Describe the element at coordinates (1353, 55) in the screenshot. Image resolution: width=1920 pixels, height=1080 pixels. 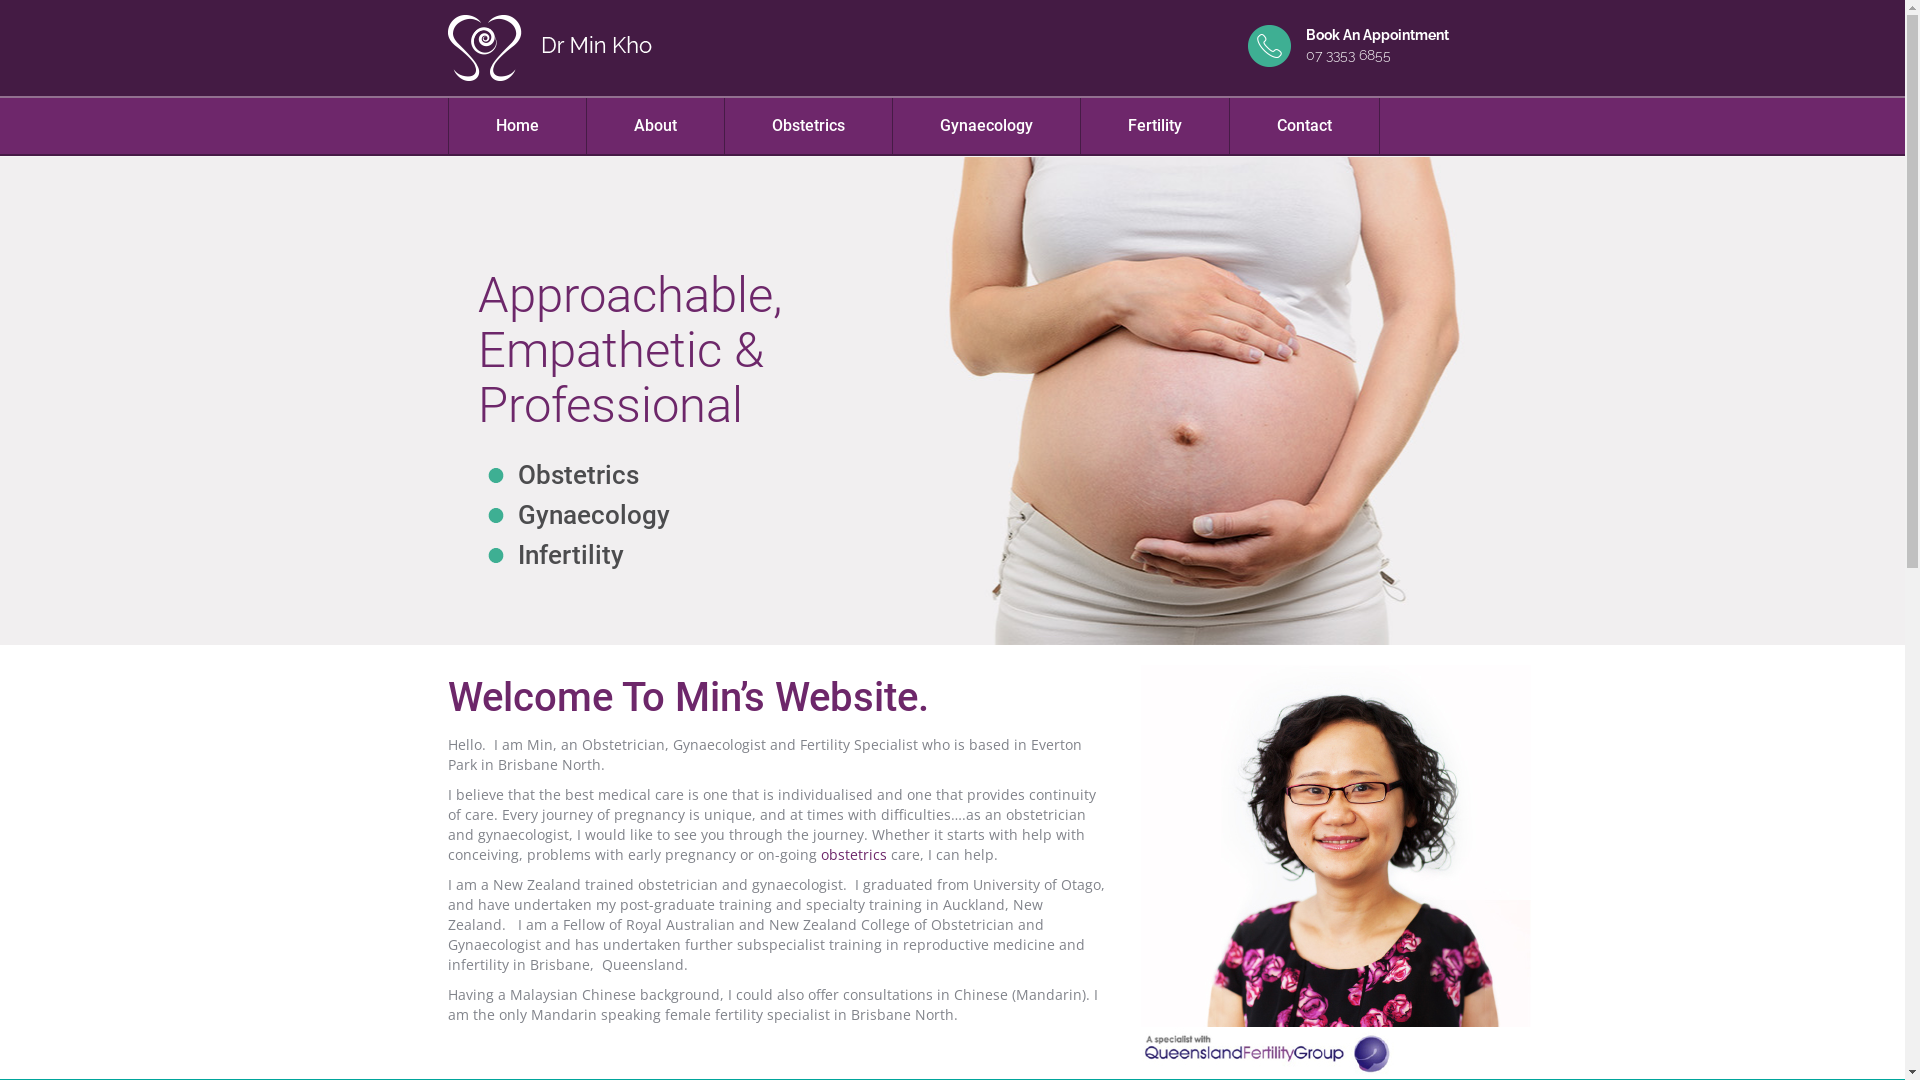
I see `07 3353 6855` at that location.